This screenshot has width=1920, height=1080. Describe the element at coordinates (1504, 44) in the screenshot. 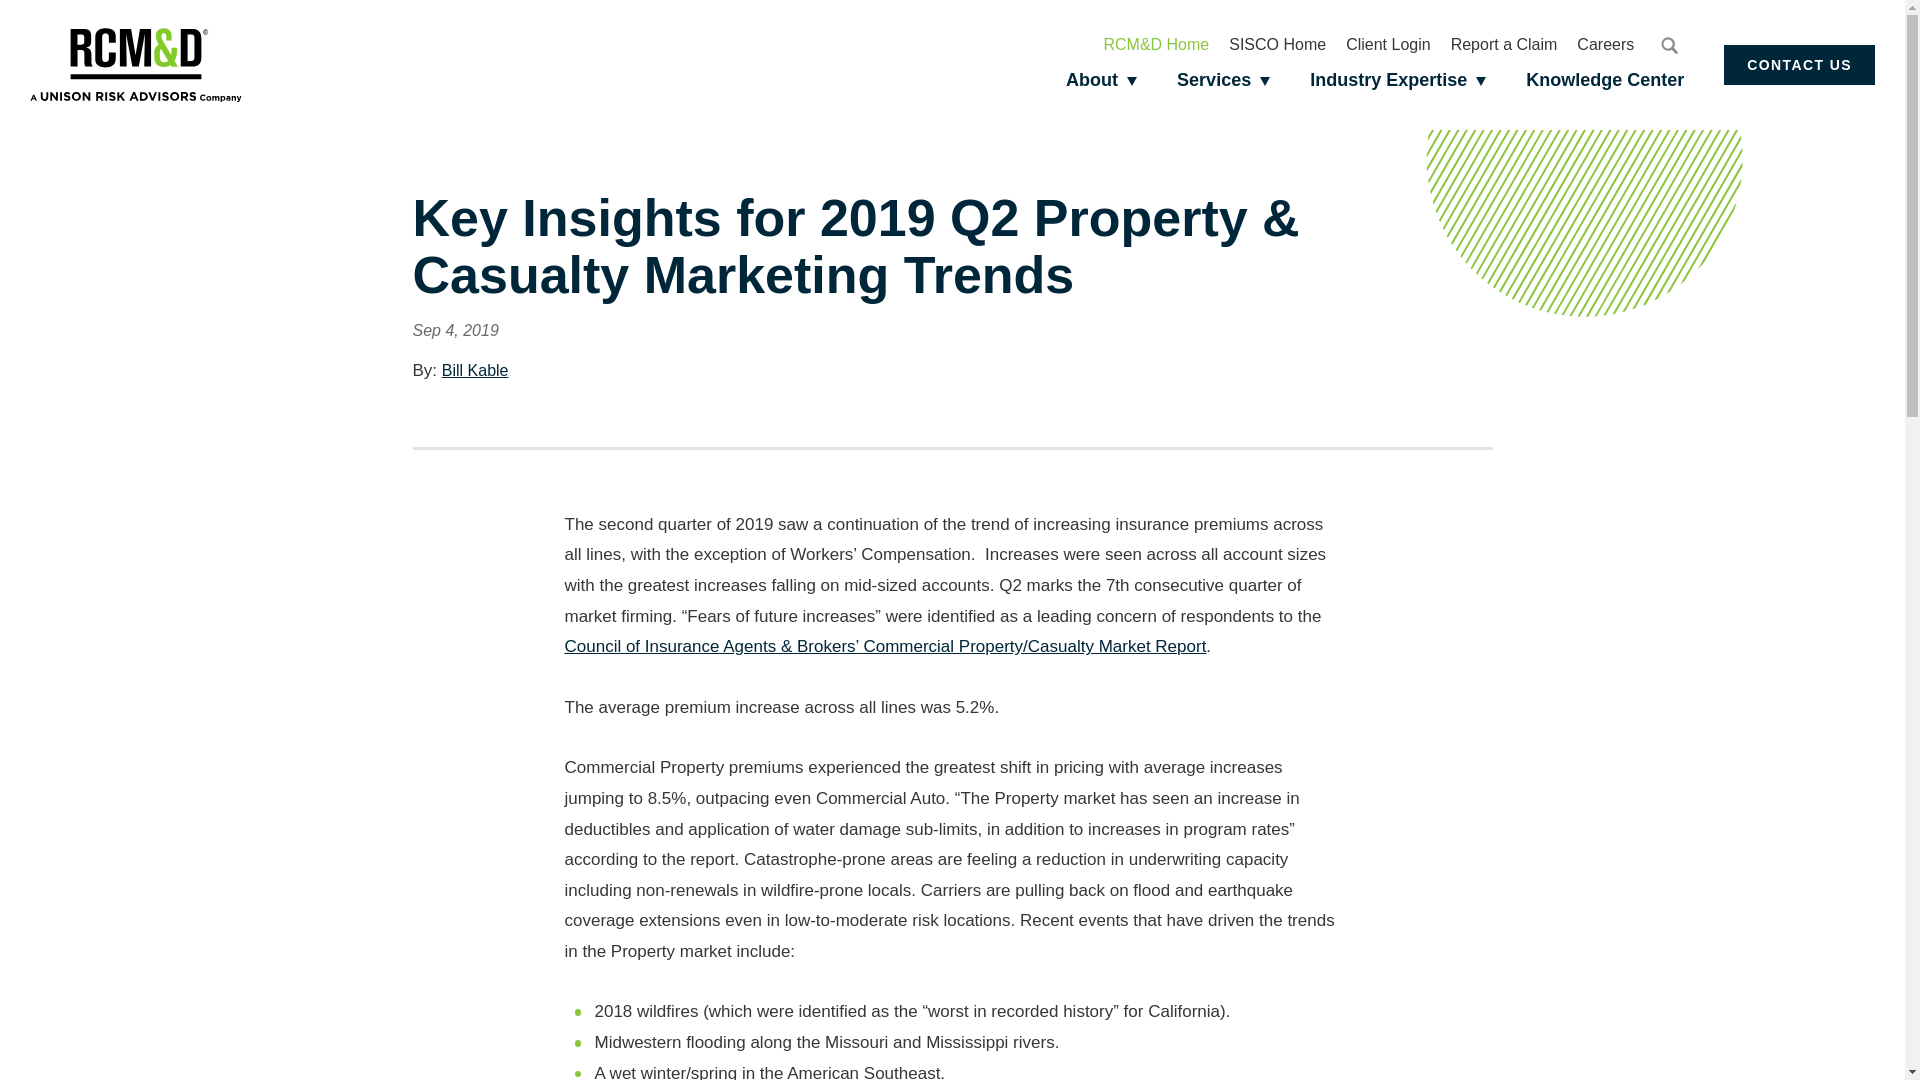

I see `Report a Claim` at that location.